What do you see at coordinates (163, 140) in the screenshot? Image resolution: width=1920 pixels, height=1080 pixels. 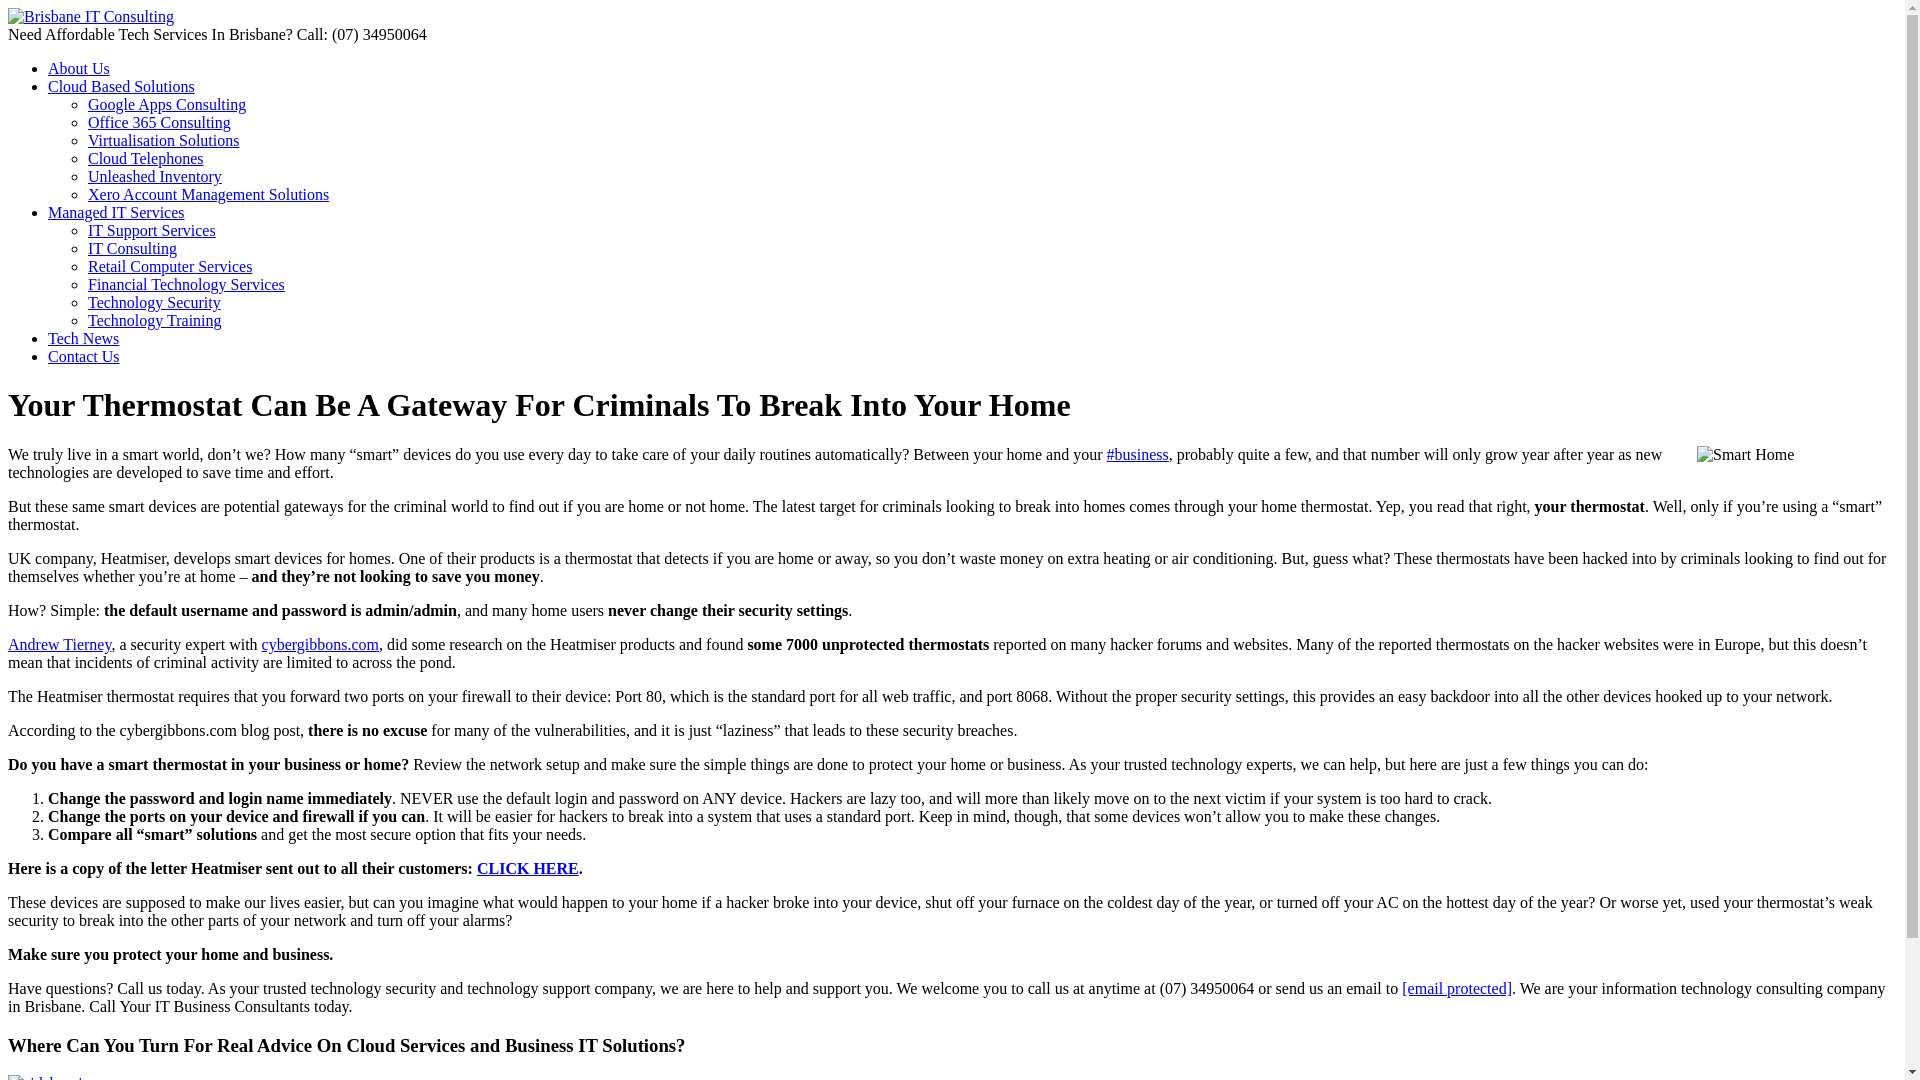 I see `Virtualisation Solutions` at bounding box center [163, 140].